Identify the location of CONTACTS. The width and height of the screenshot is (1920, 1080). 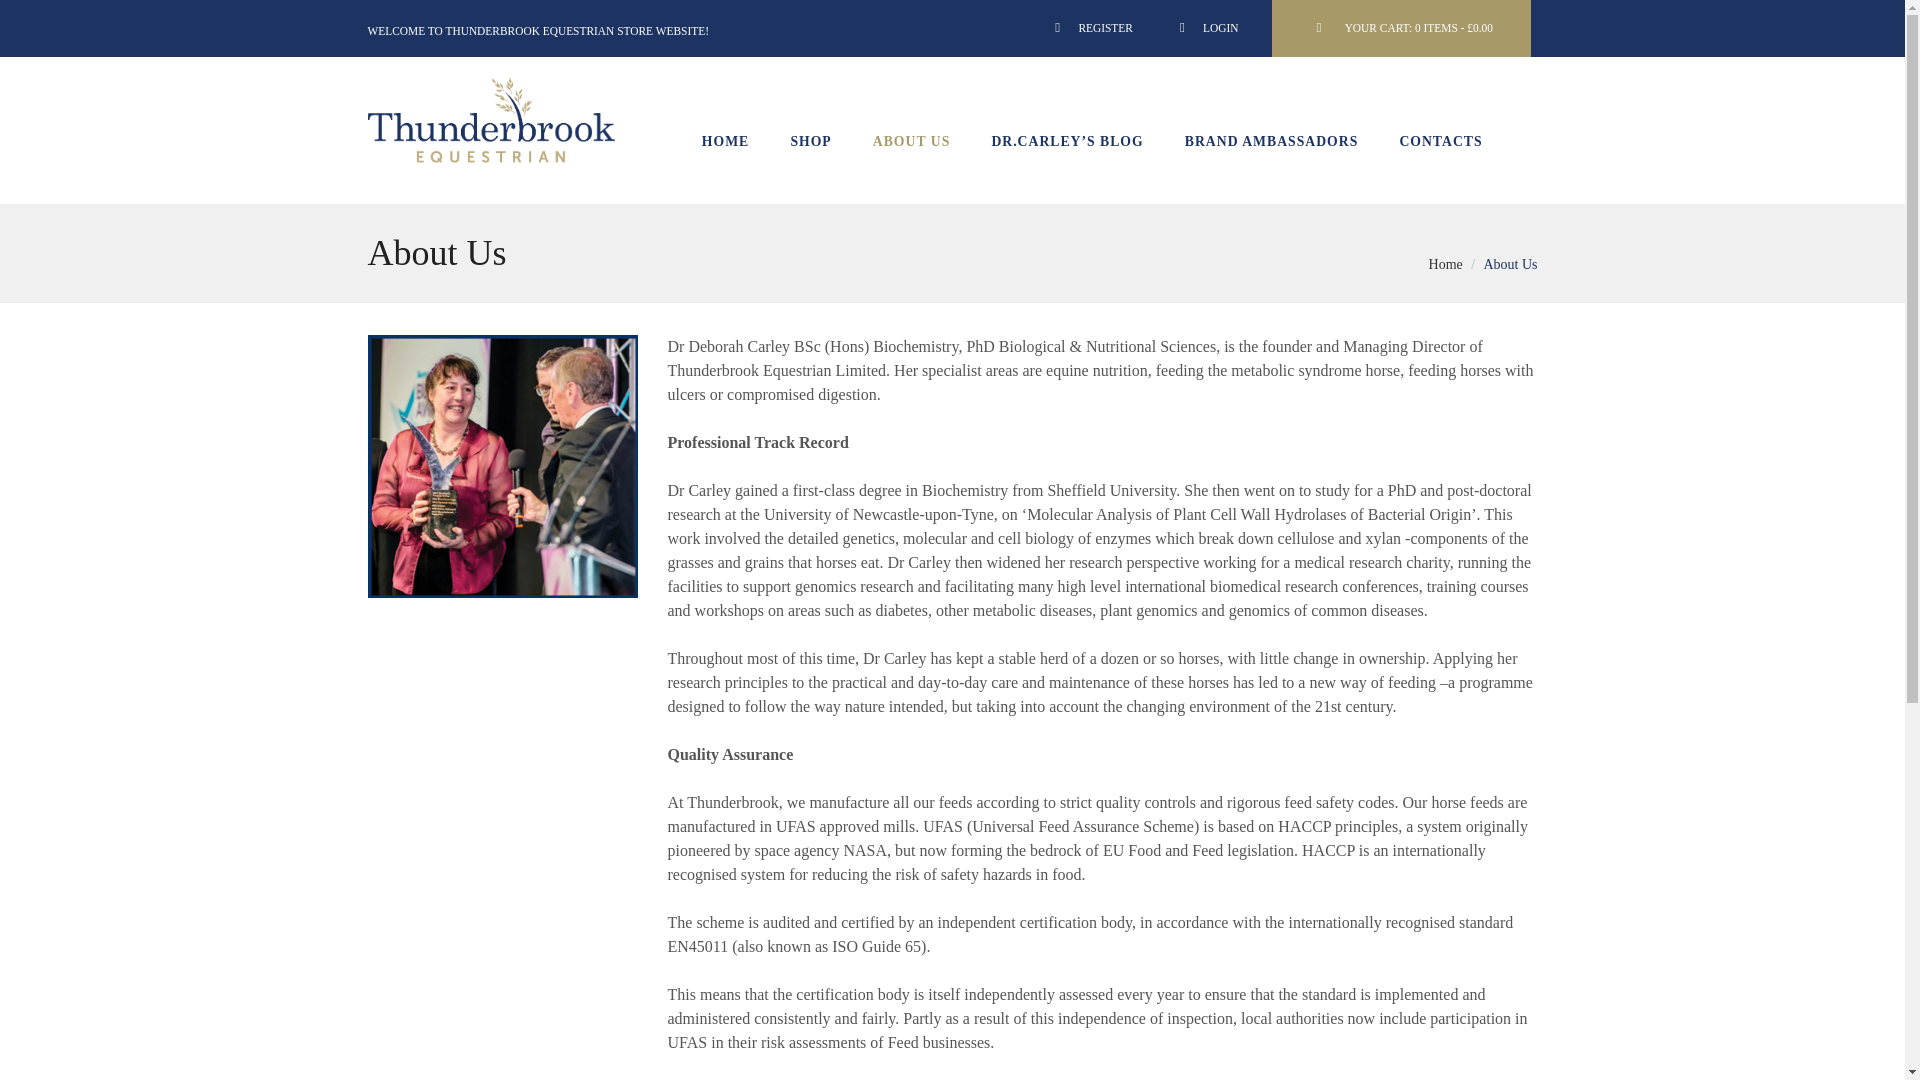
(1440, 142).